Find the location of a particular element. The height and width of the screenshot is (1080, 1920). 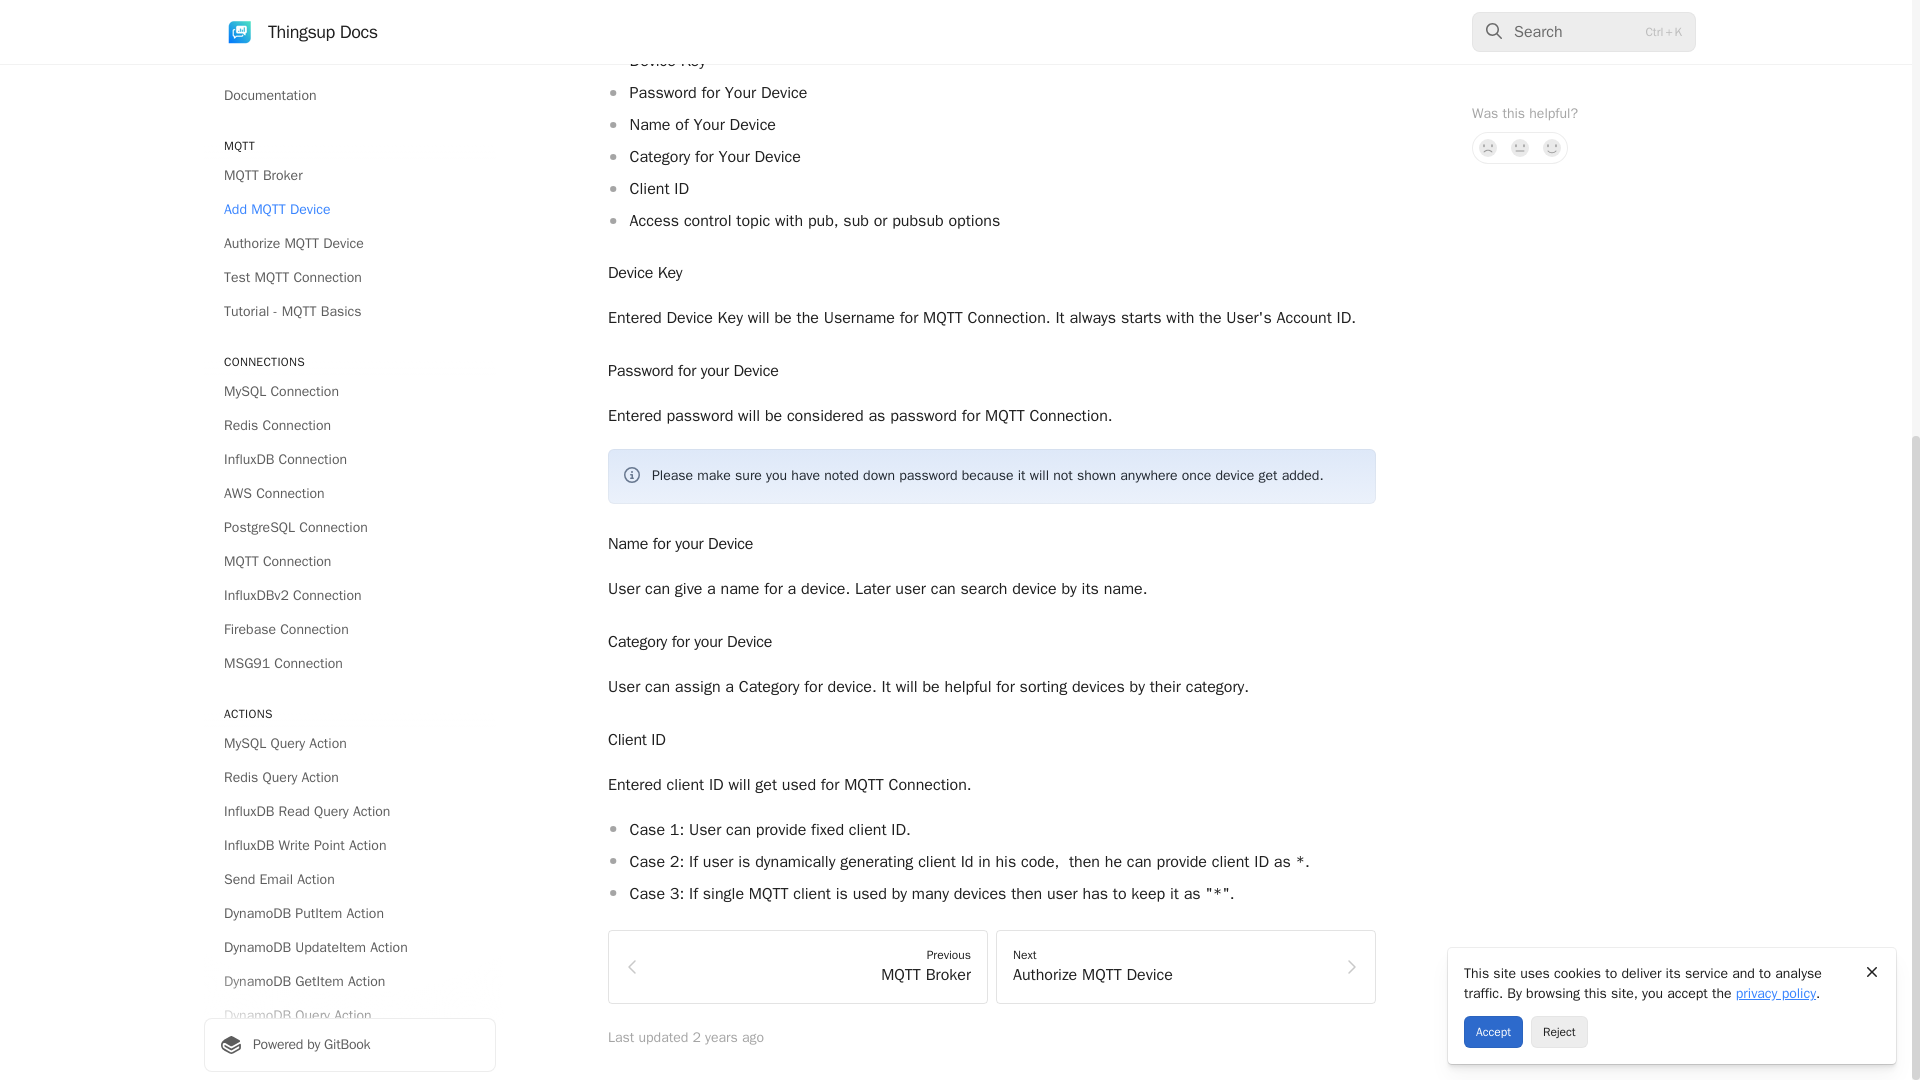

DynamoDB Scan Action is located at coordinates (349, 319).